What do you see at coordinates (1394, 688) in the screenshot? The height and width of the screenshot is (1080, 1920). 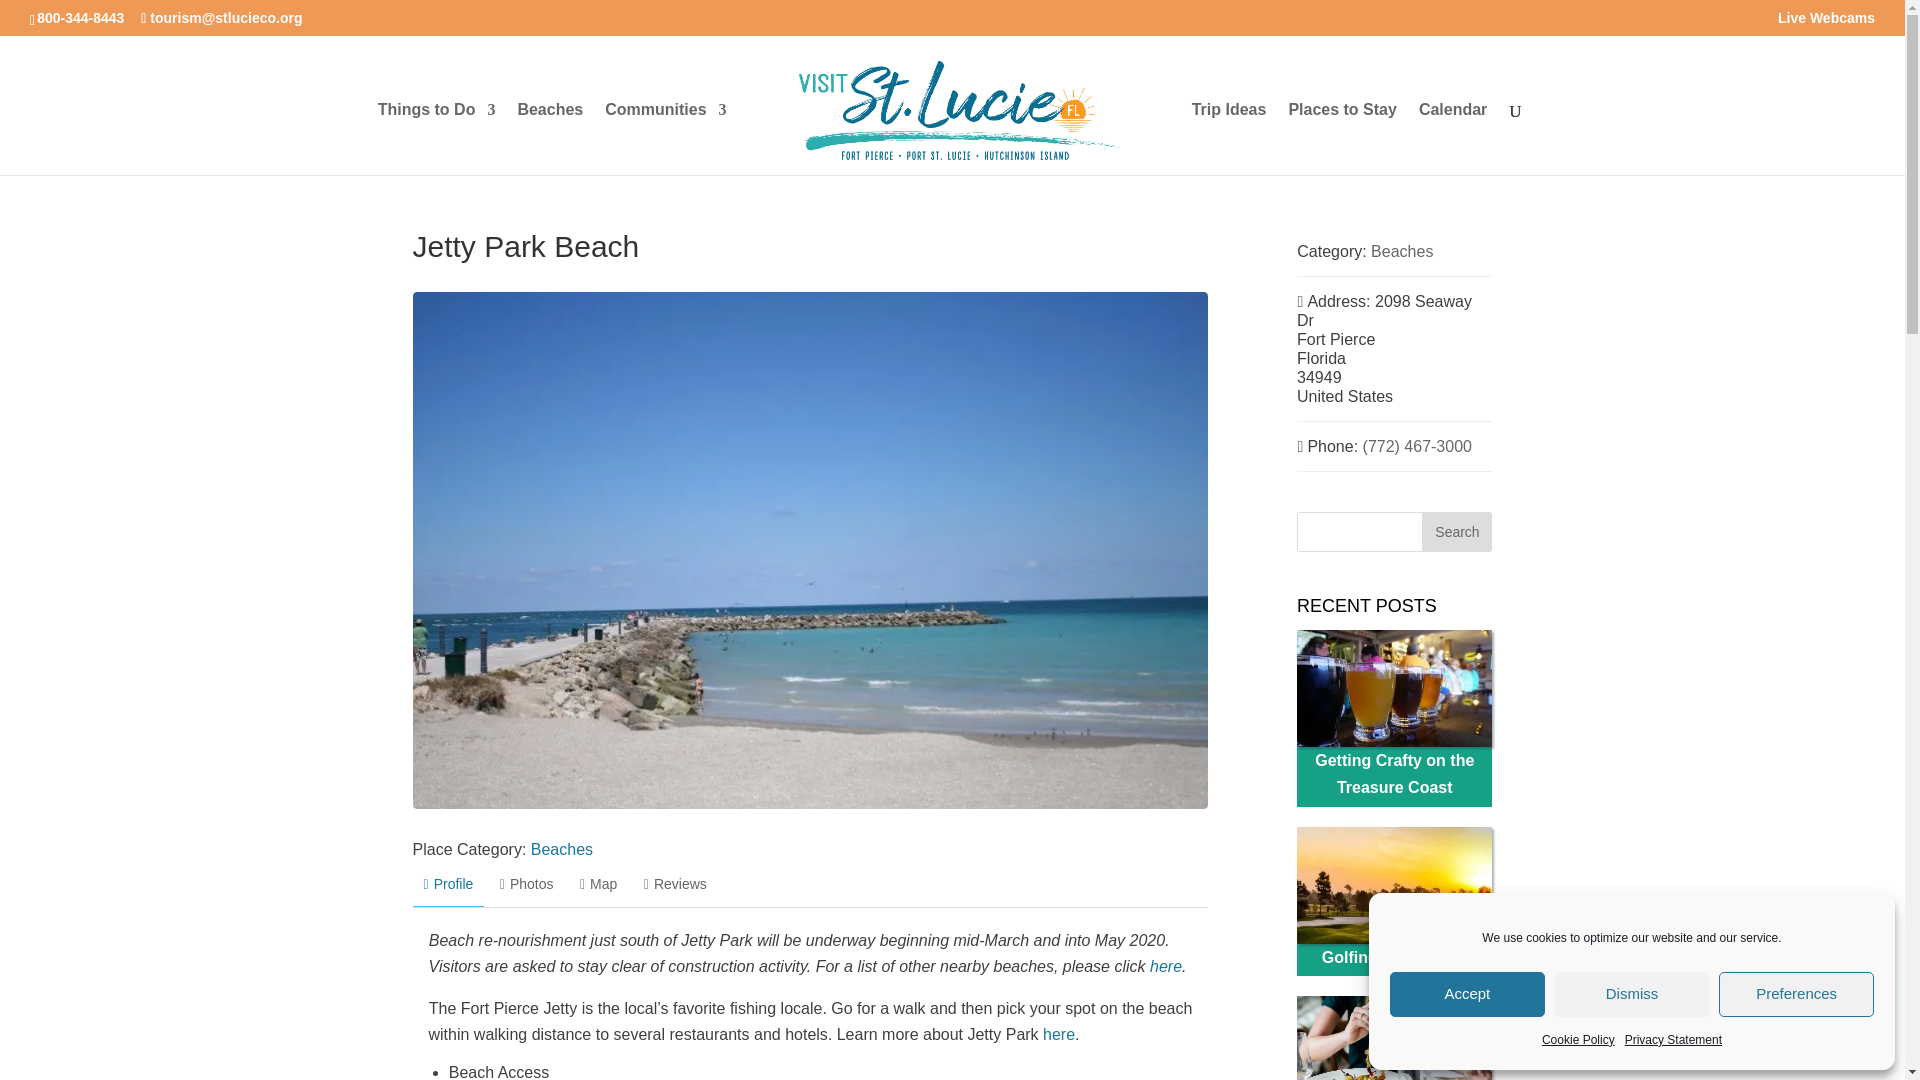 I see `Getting Crafty on the Treasure Coast` at bounding box center [1394, 688].